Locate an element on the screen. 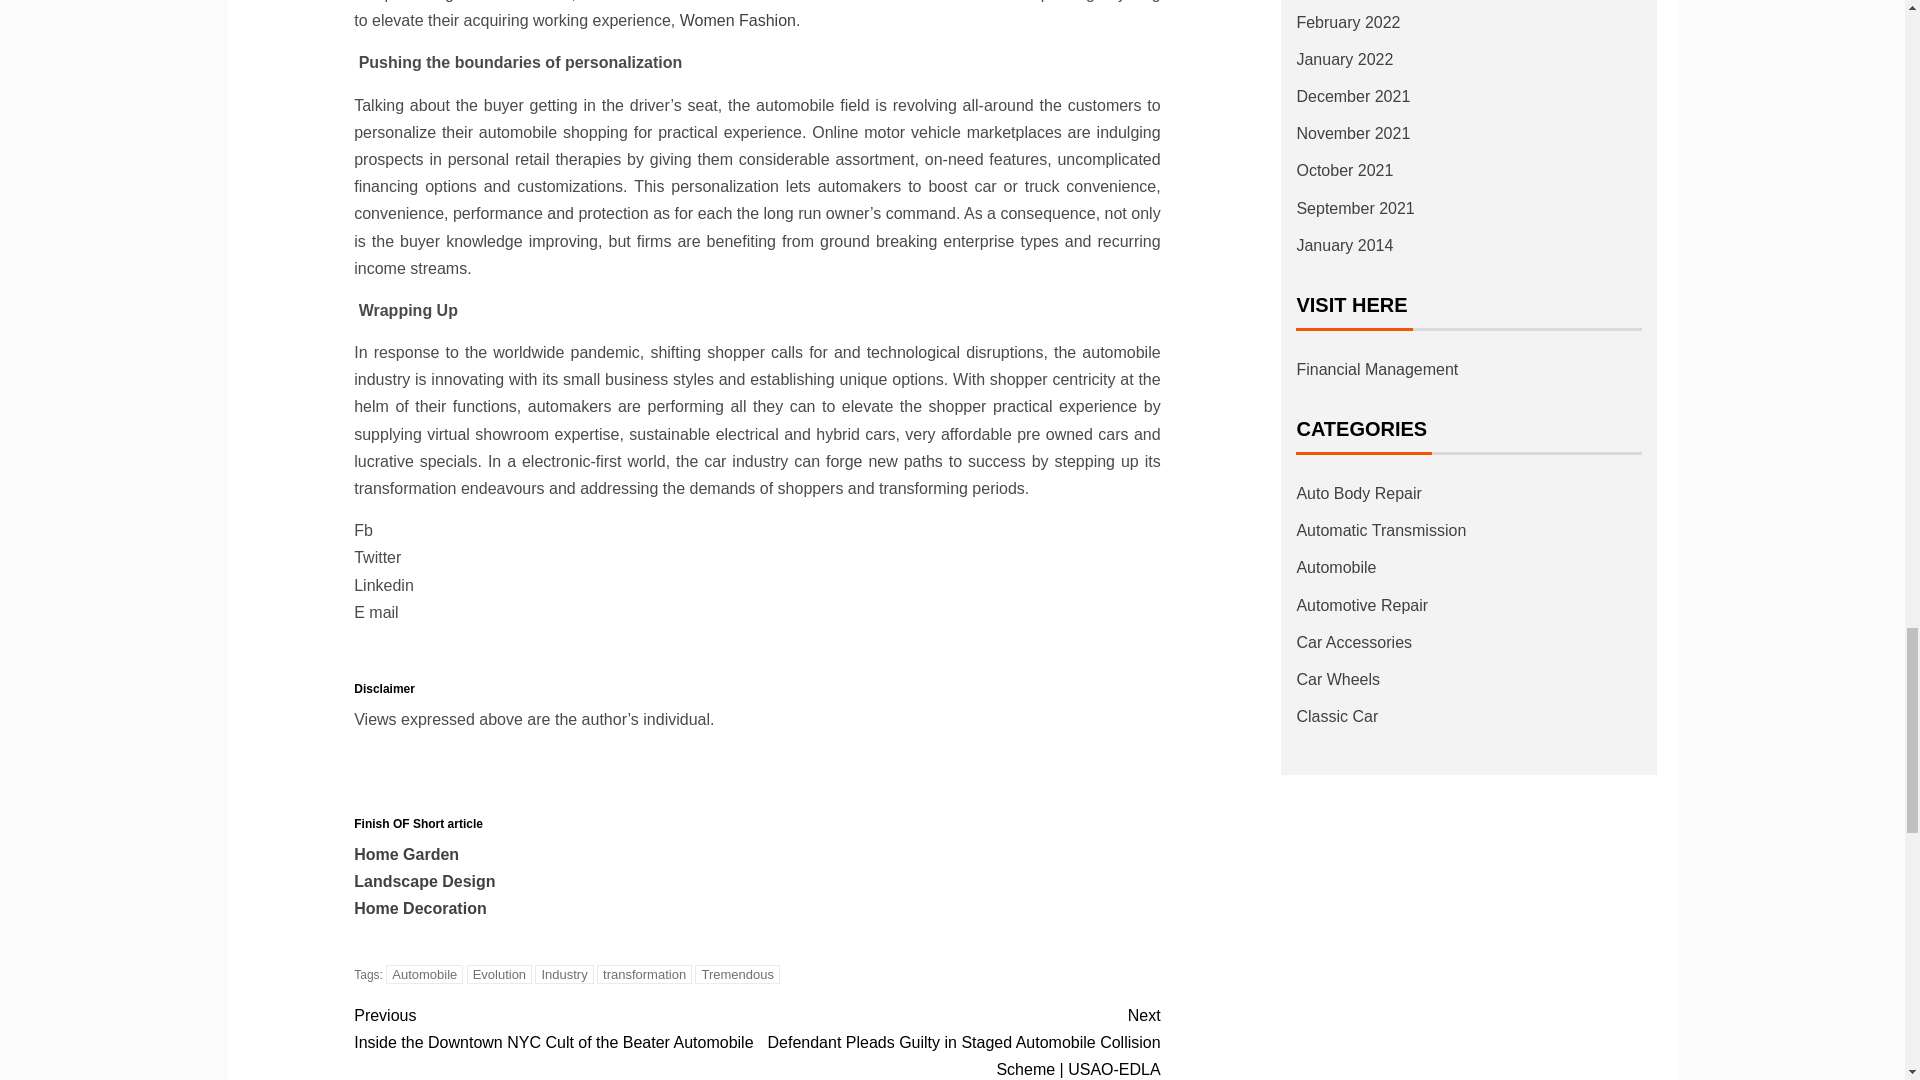 The height and width of the screenshot is (1080, 1920). Landscape Design is located at coordinates (424, 880).